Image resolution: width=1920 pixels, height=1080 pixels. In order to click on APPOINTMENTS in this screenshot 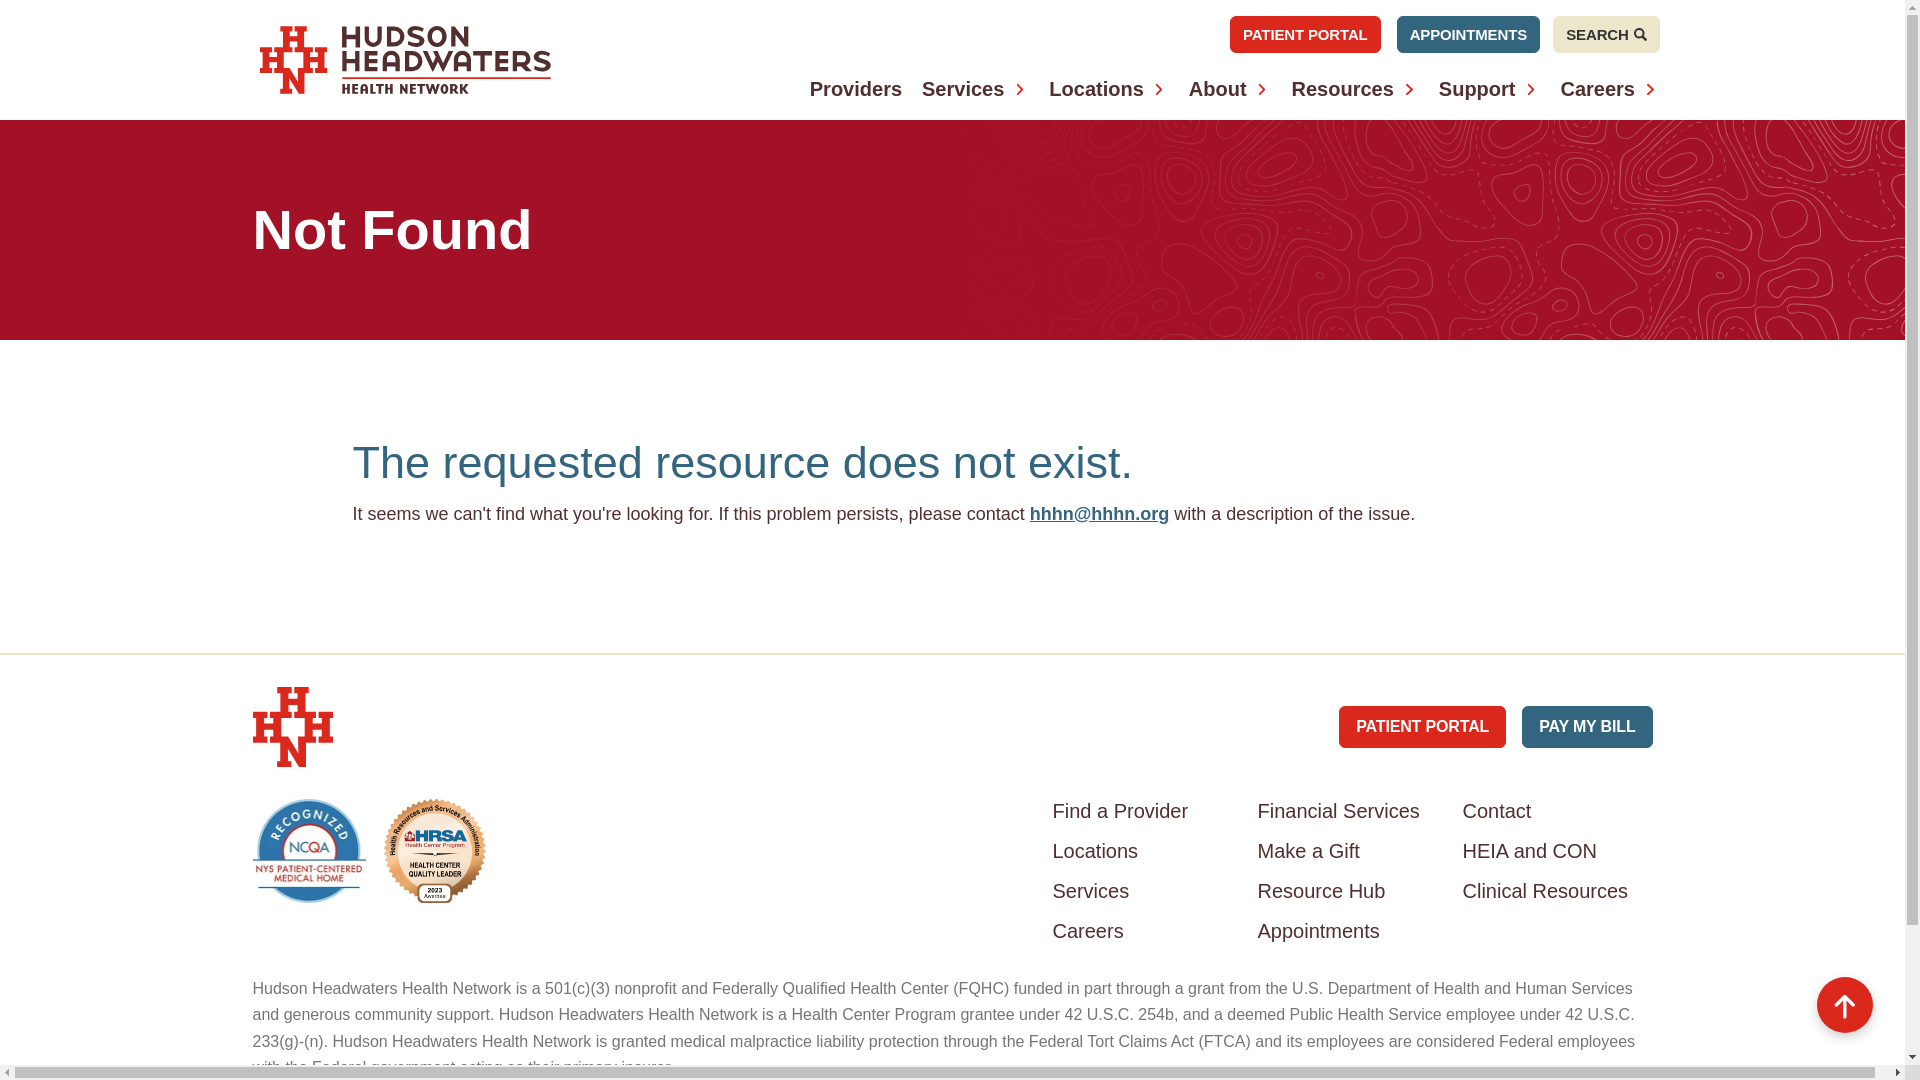, I will do `click(1468, 34)`.